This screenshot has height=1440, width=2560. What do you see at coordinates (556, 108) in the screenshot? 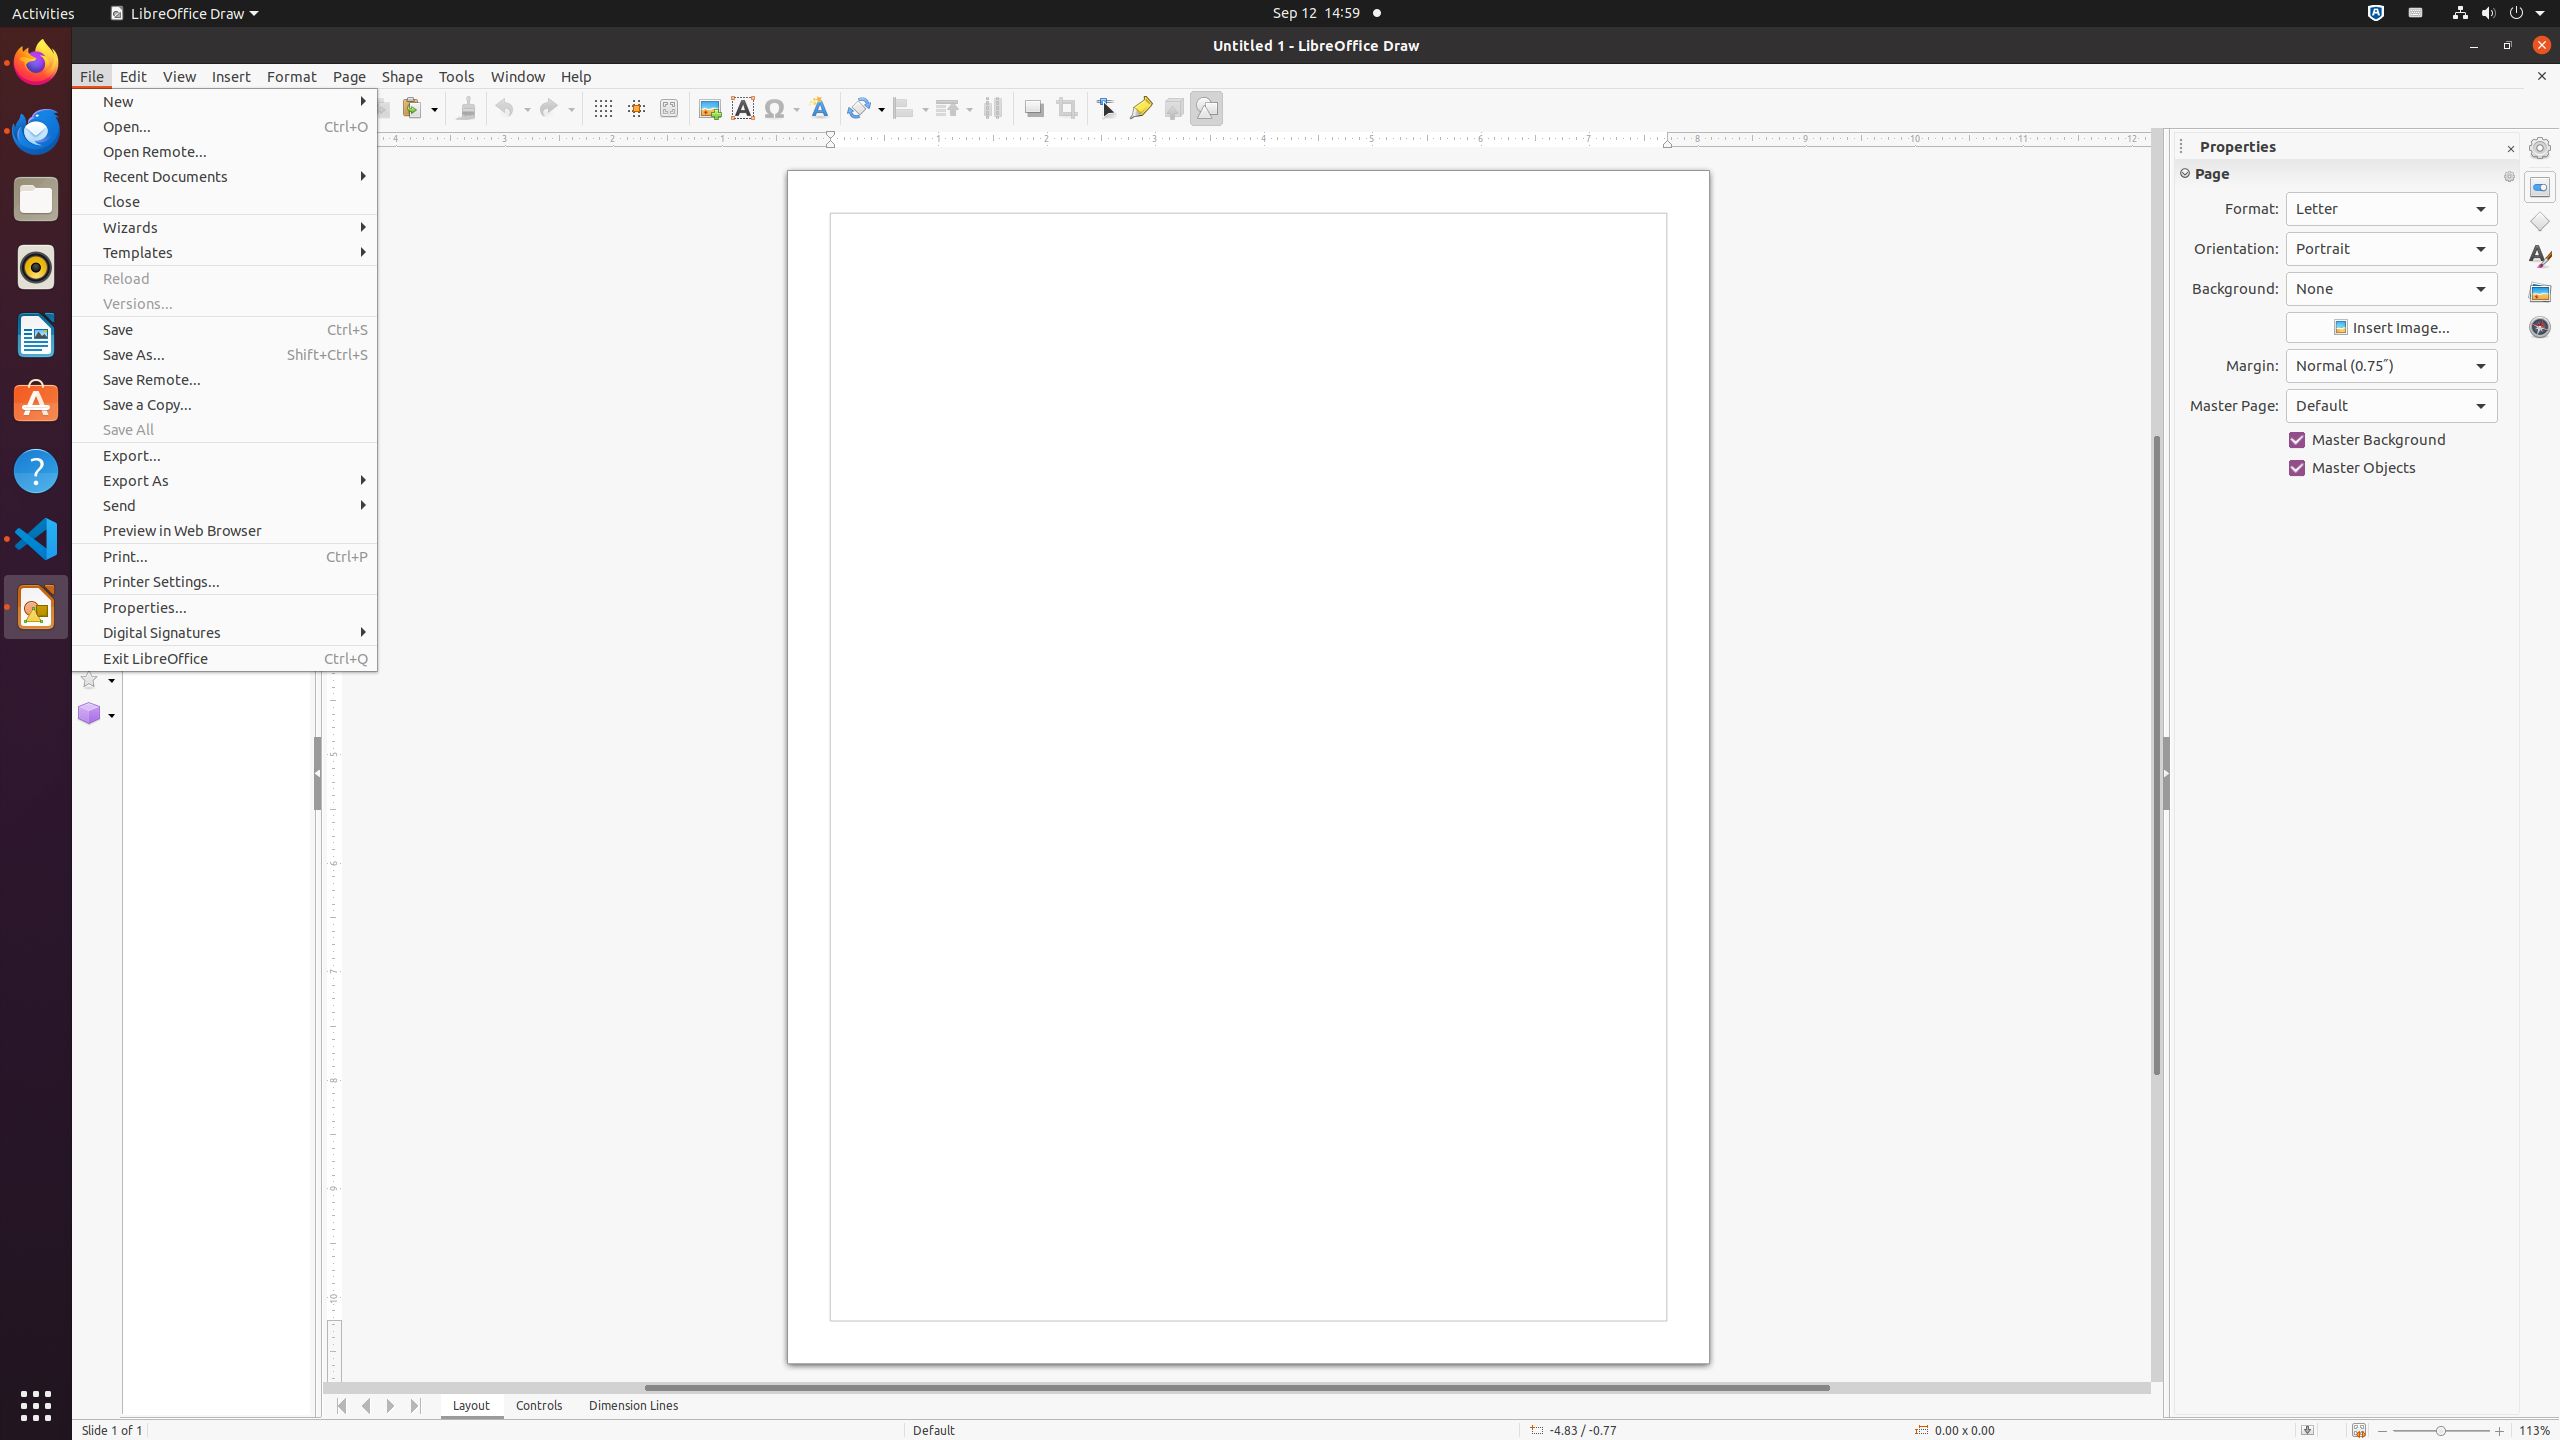
I see `Redo` at bounding box center [556, 108].